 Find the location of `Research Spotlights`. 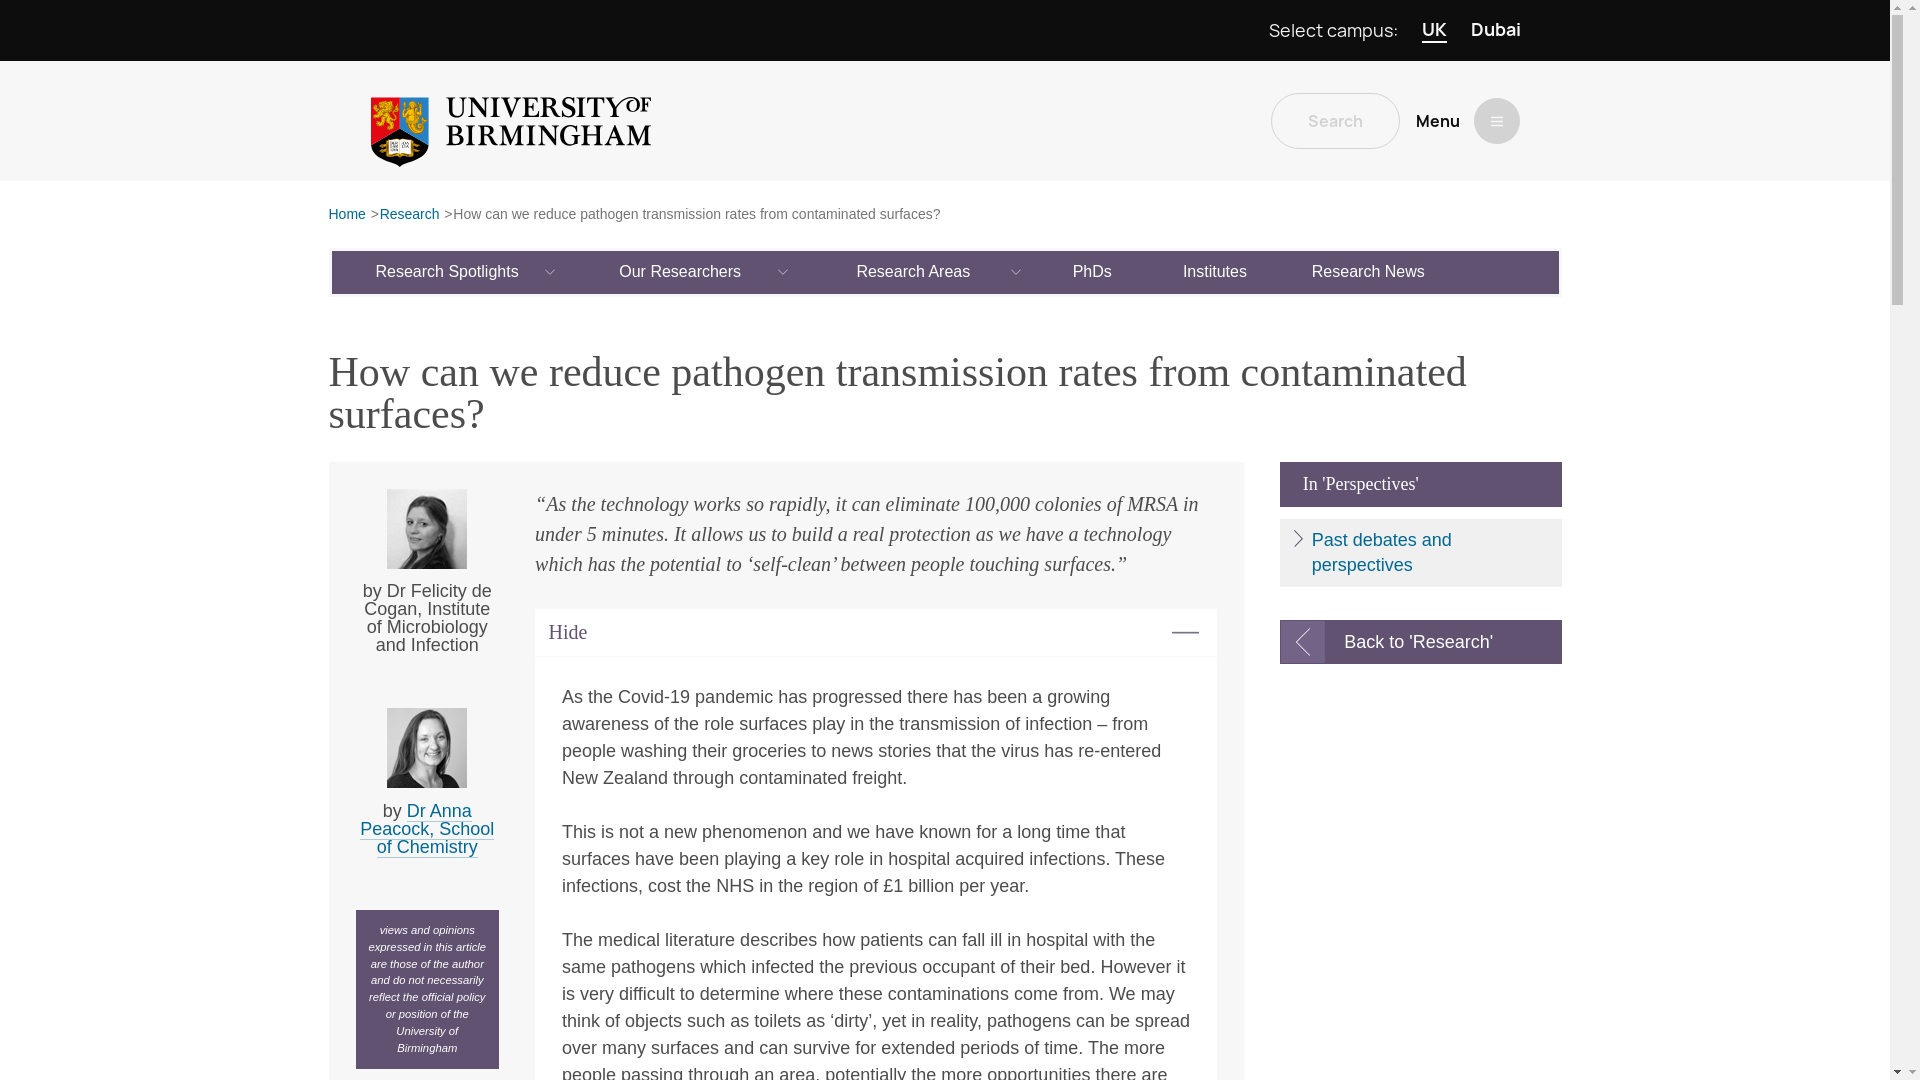

Research Spotlights is located at coordinates (448, 271).